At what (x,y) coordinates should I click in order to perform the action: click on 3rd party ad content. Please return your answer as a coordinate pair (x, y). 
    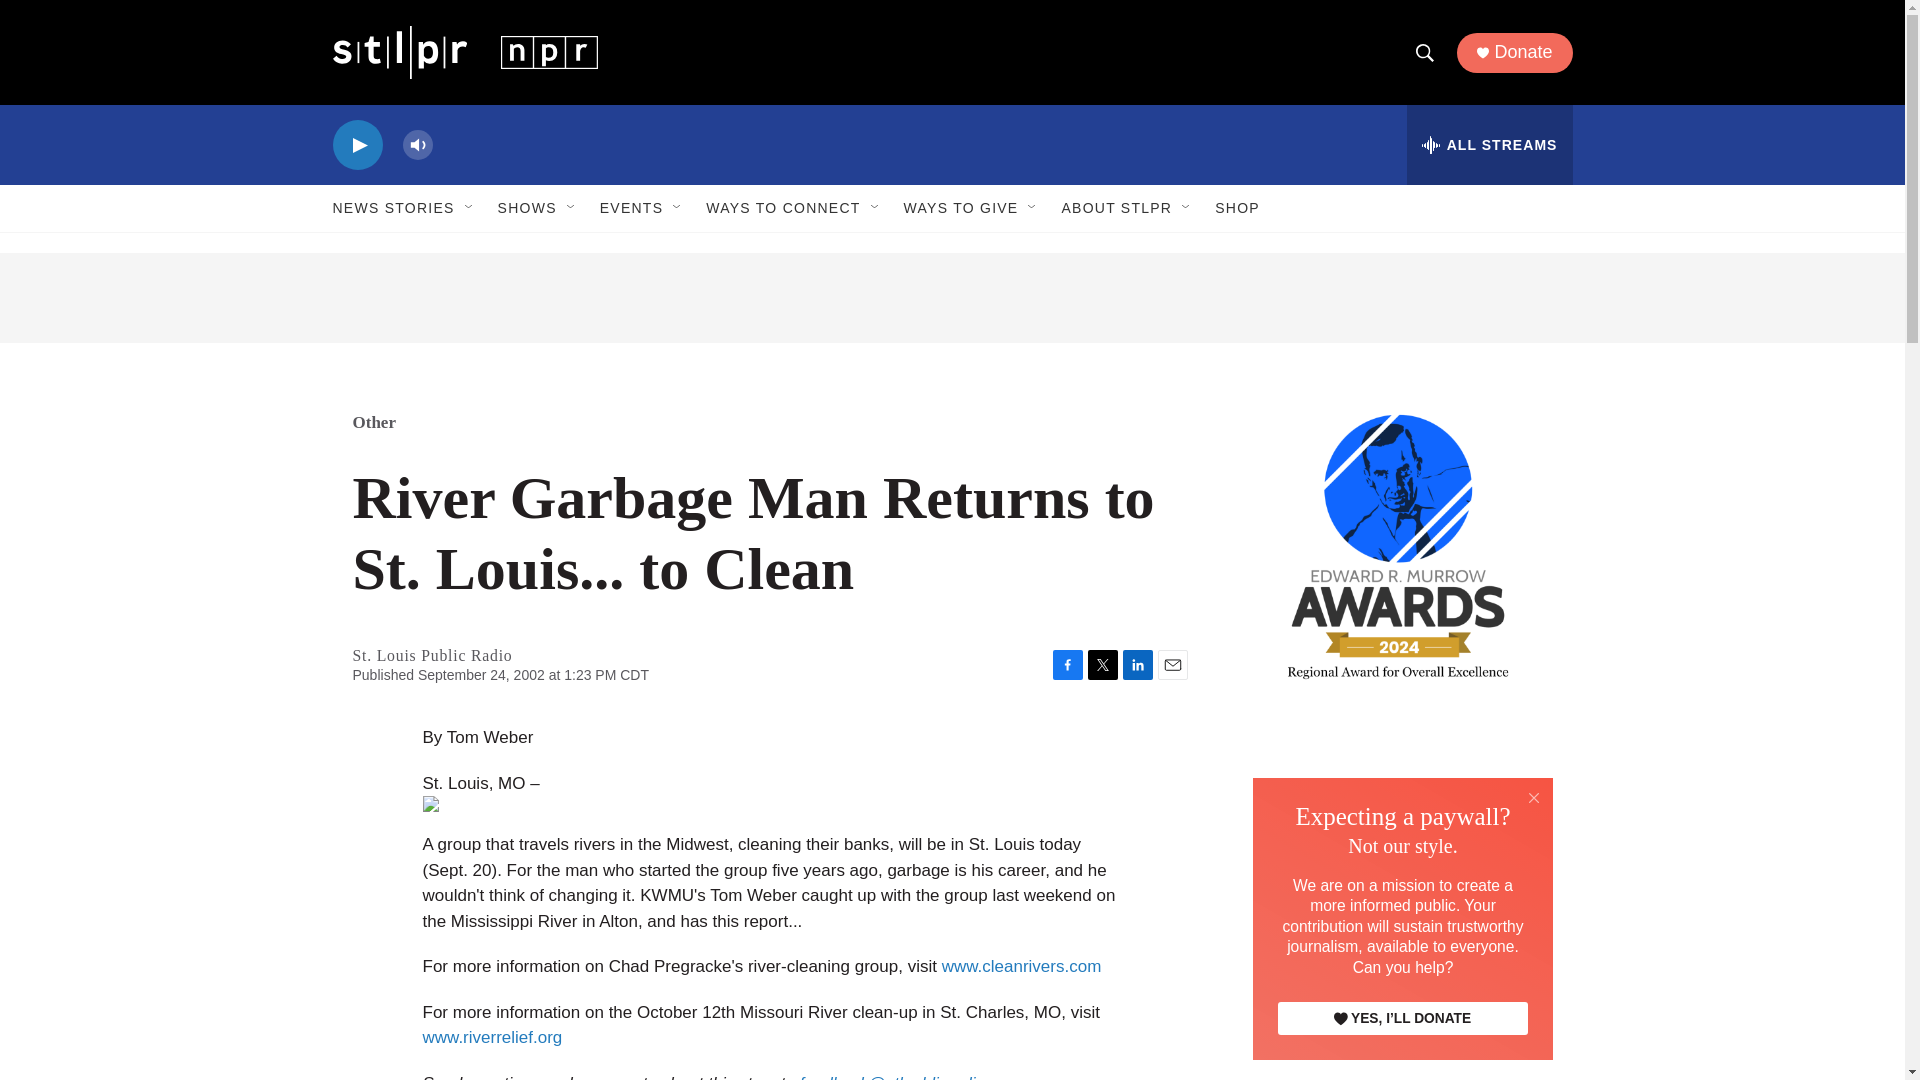
    Looking at the image, I should click on (952, 298).